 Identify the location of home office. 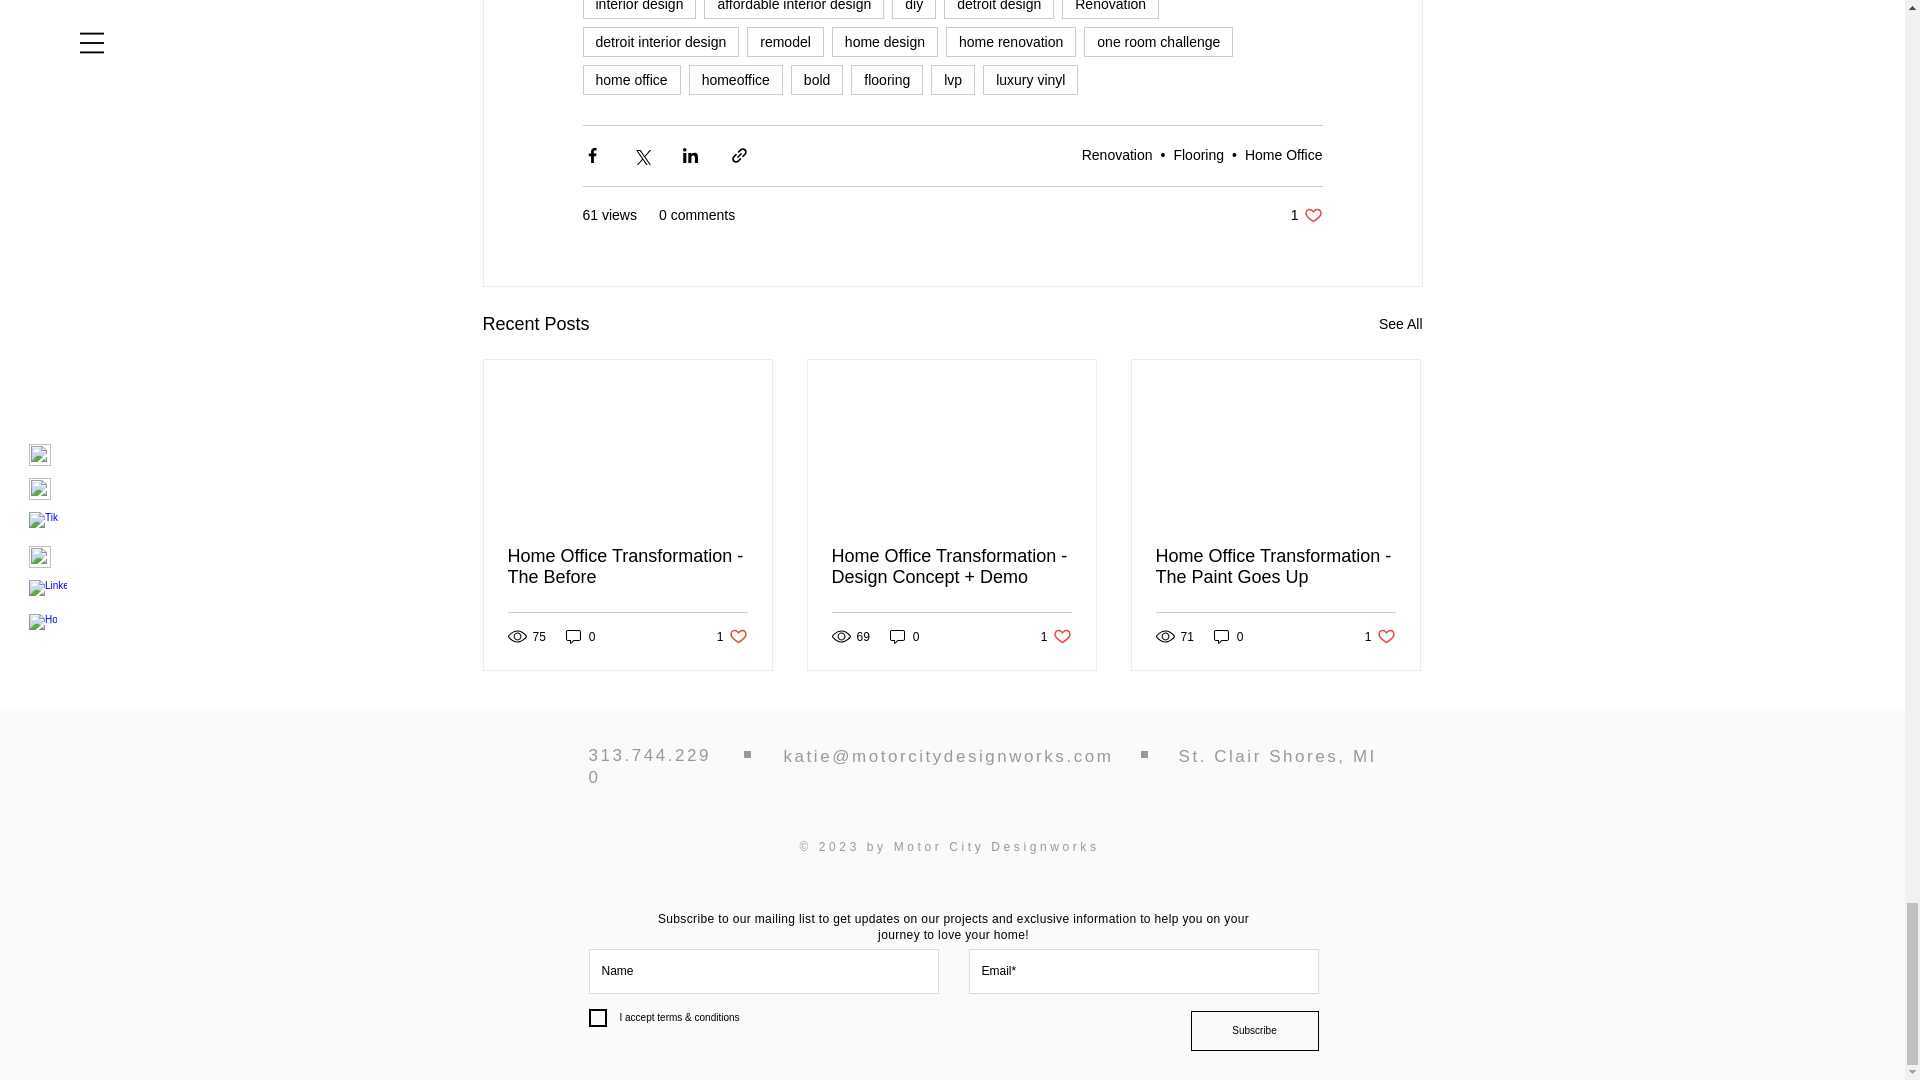
(630, 80).